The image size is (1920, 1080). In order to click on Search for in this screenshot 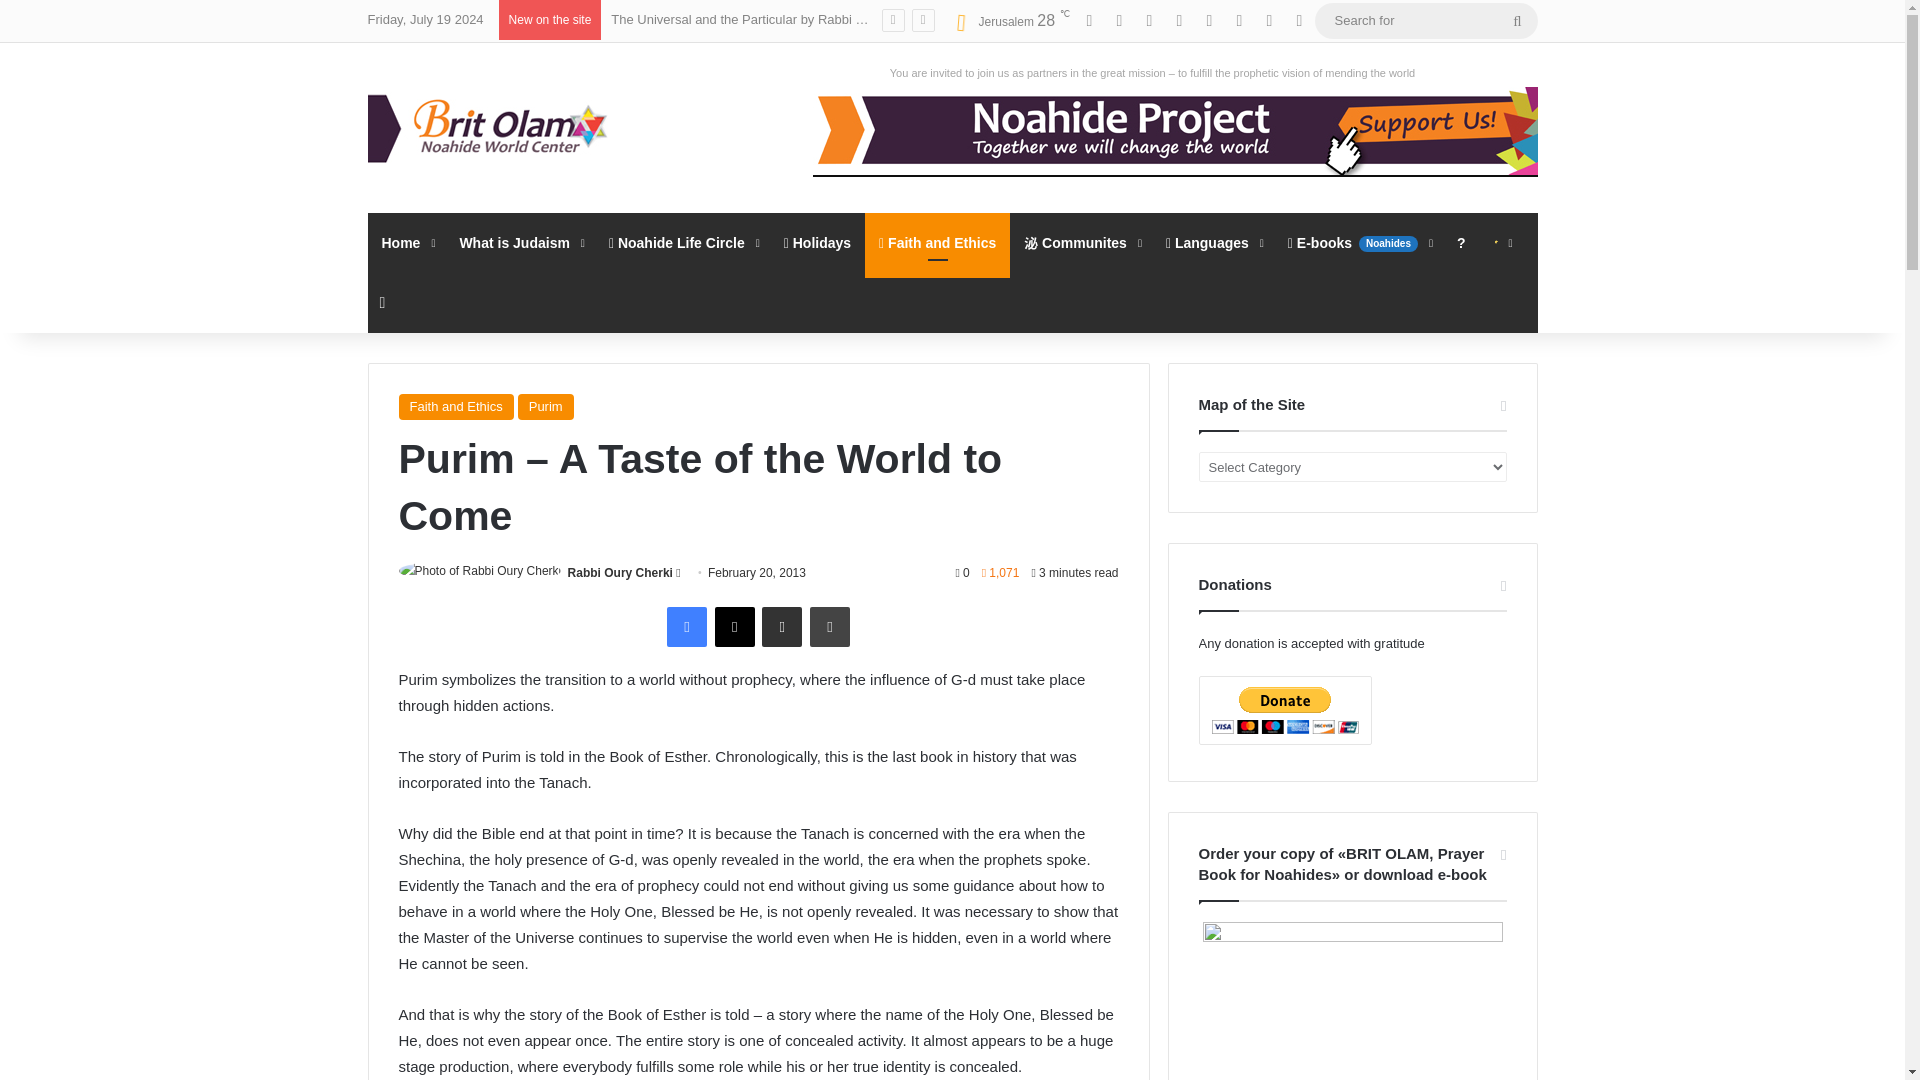, I will do `click(1517, 20)`.